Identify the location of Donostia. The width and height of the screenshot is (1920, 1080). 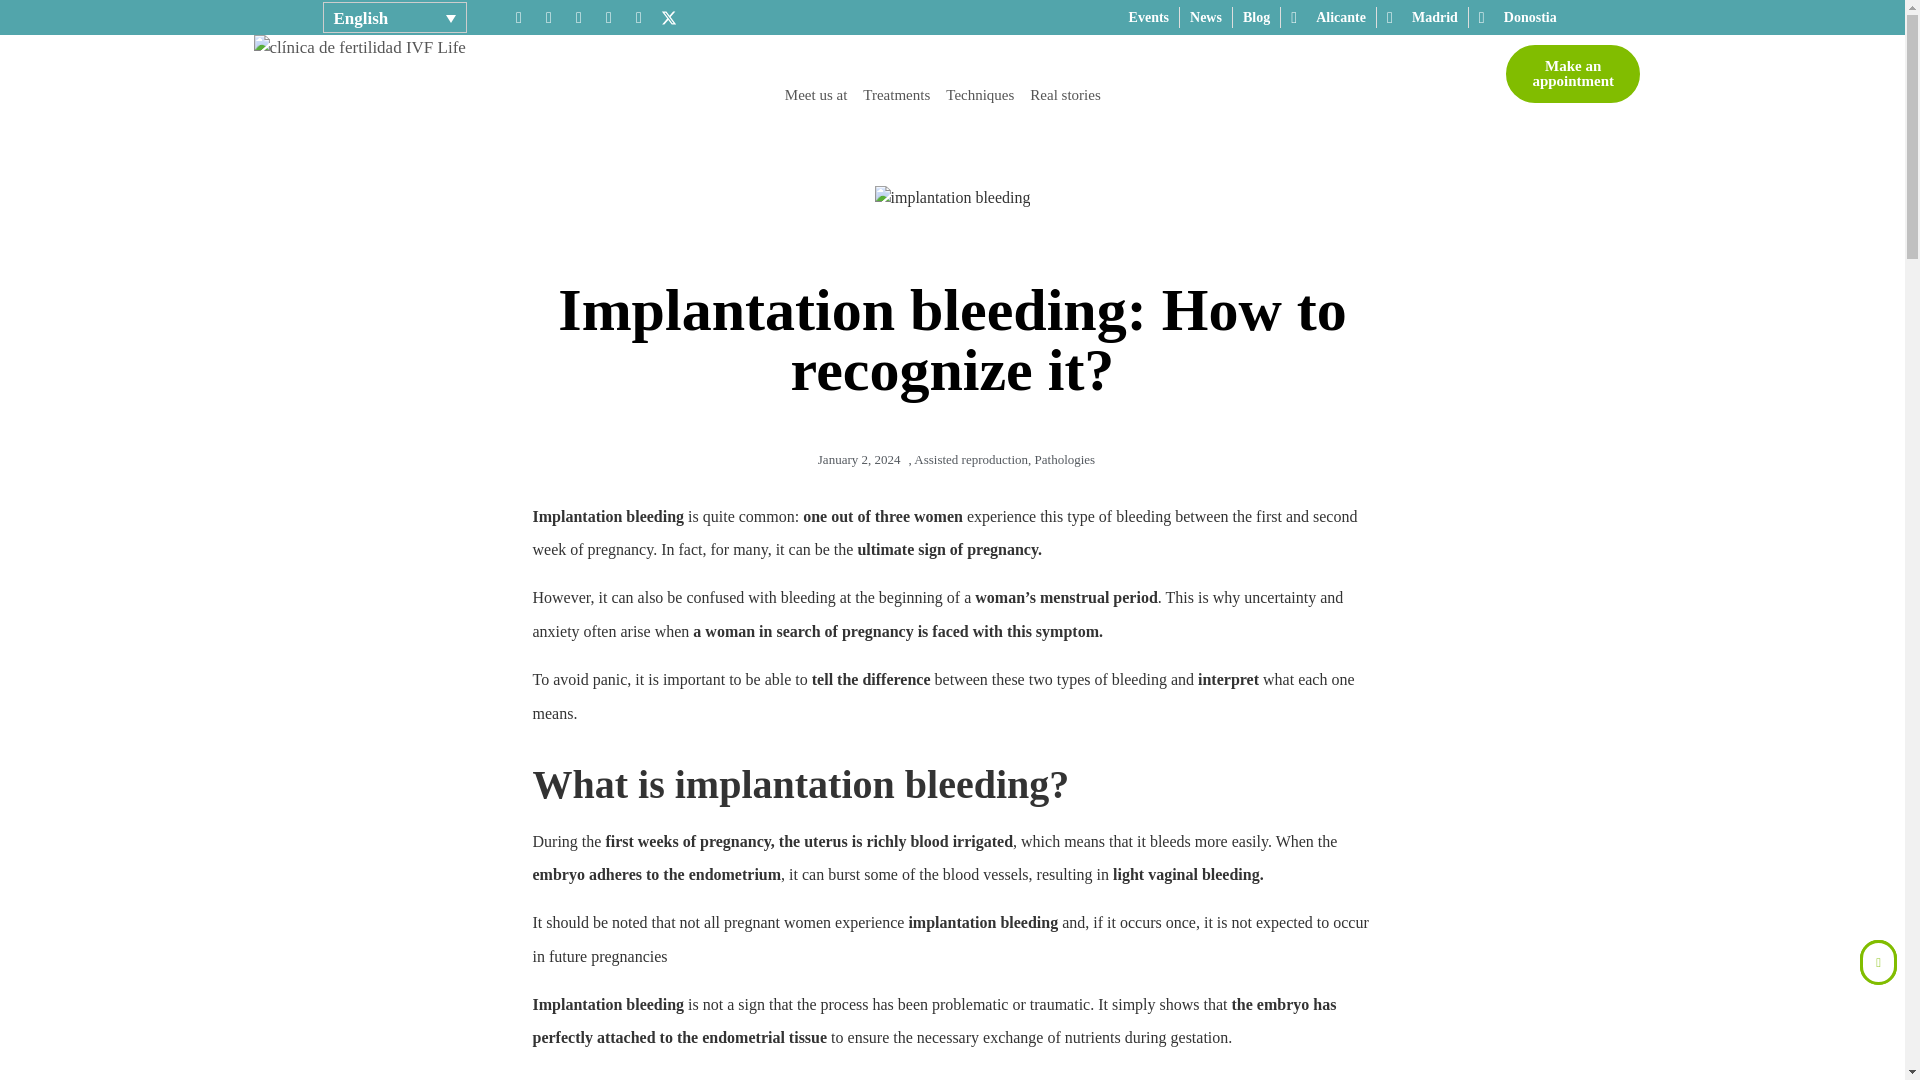
(1518, 17).